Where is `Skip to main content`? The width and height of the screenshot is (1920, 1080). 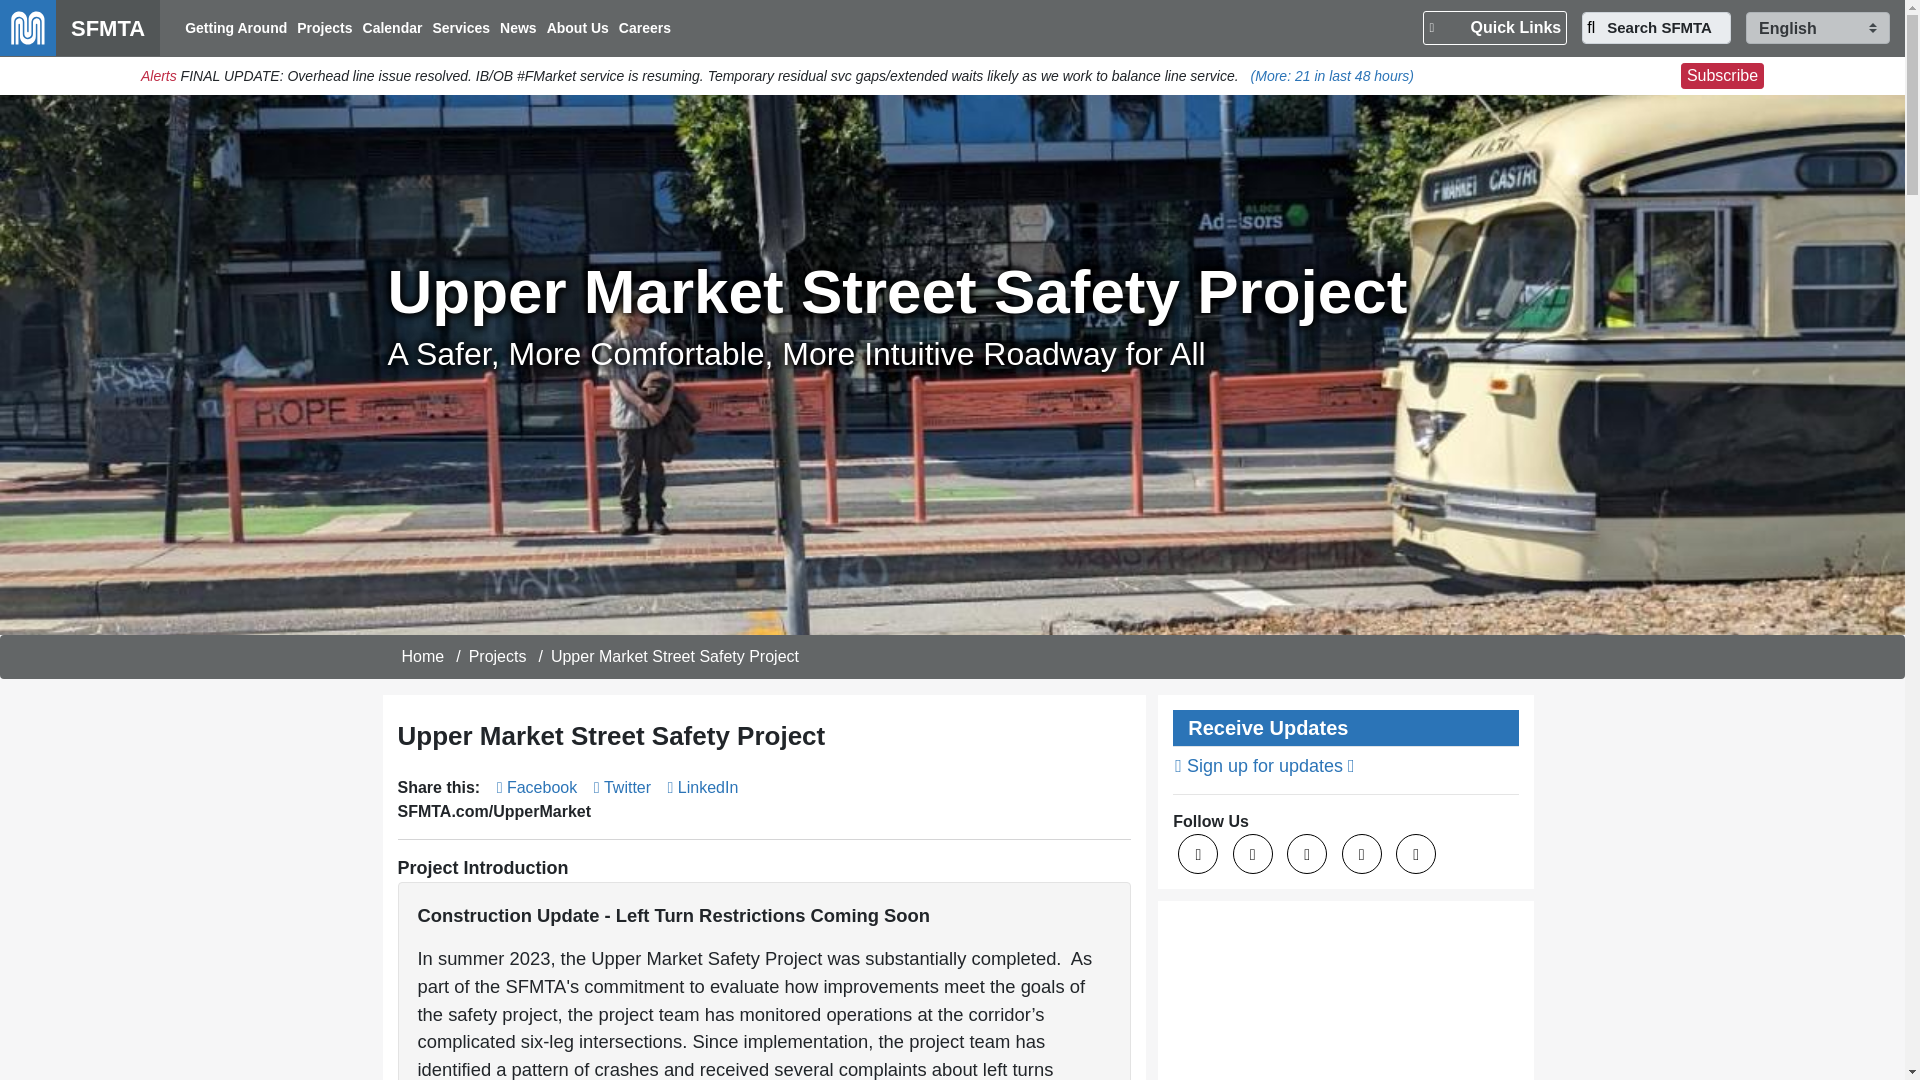
Skip to main content is located at coordinates (952, 2).